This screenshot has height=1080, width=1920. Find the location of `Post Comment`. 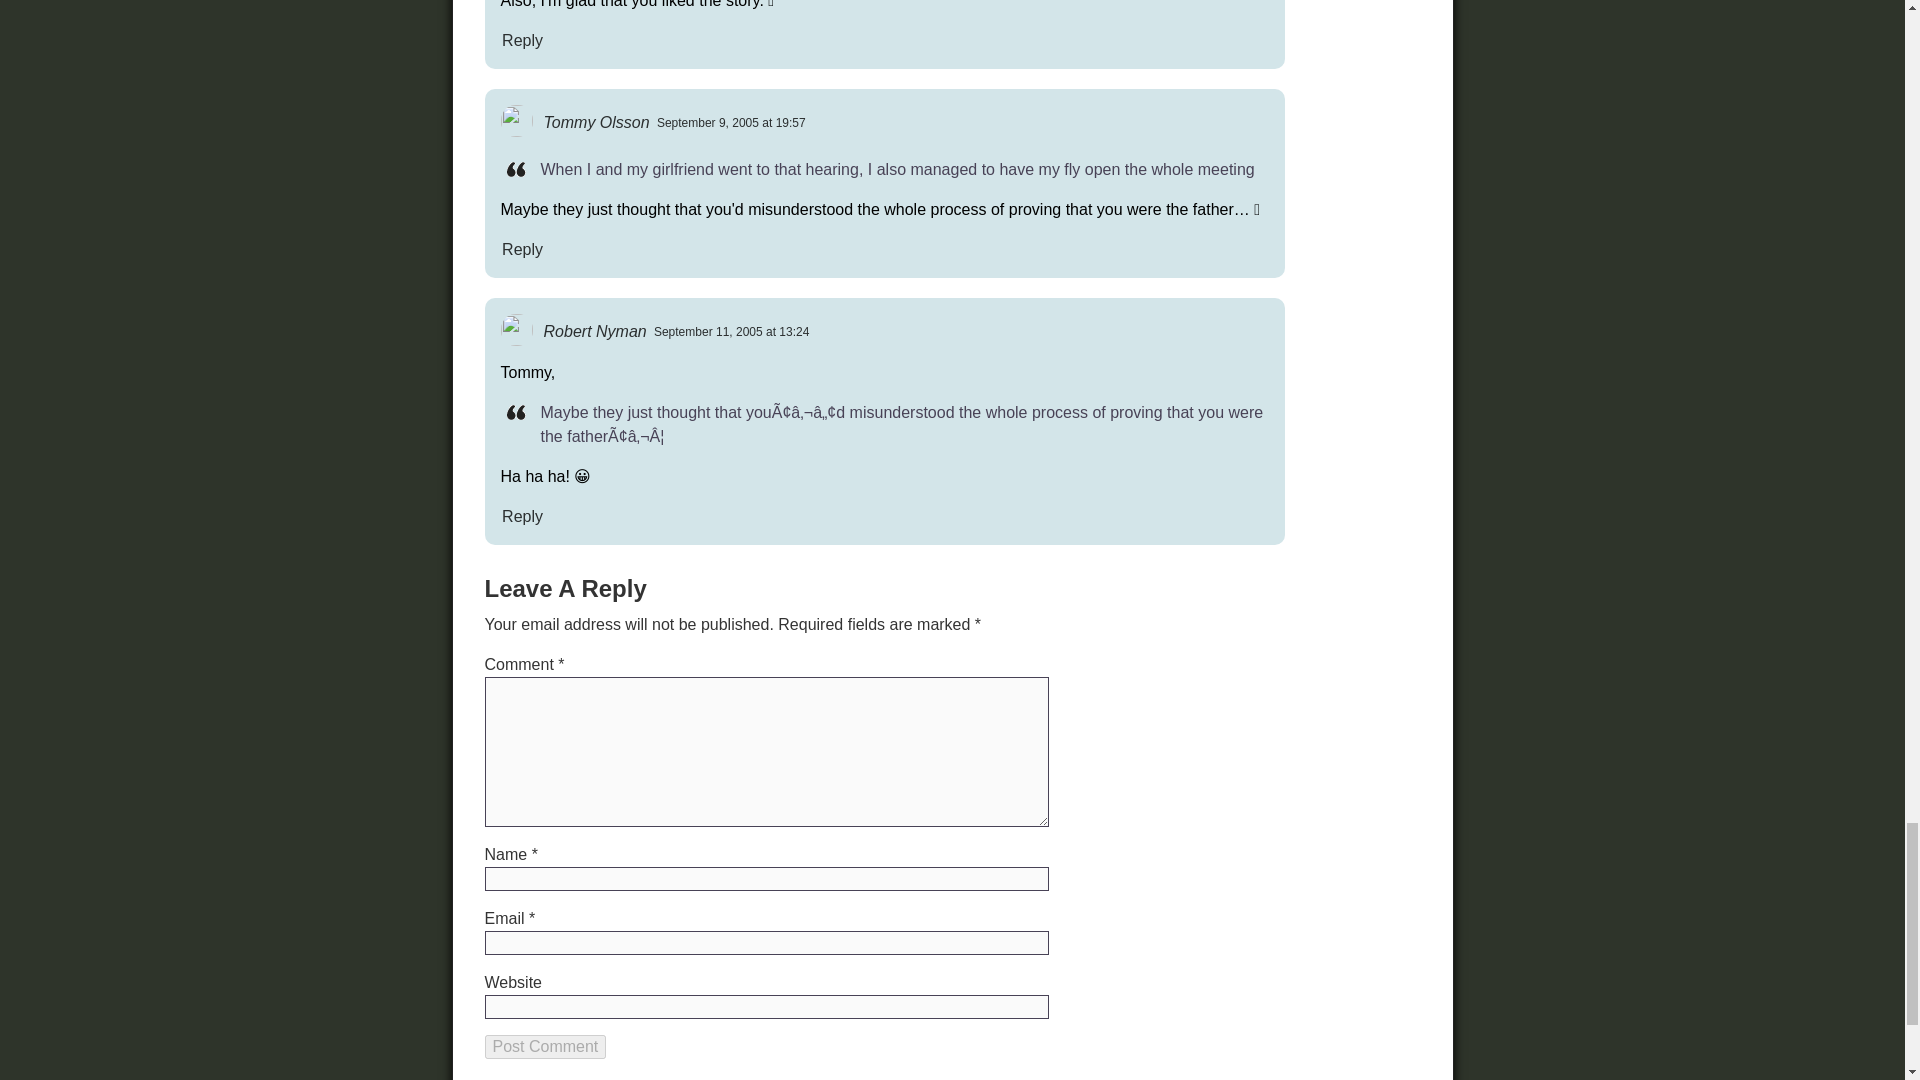

Post Comment is located at coordinates (544, 1046).